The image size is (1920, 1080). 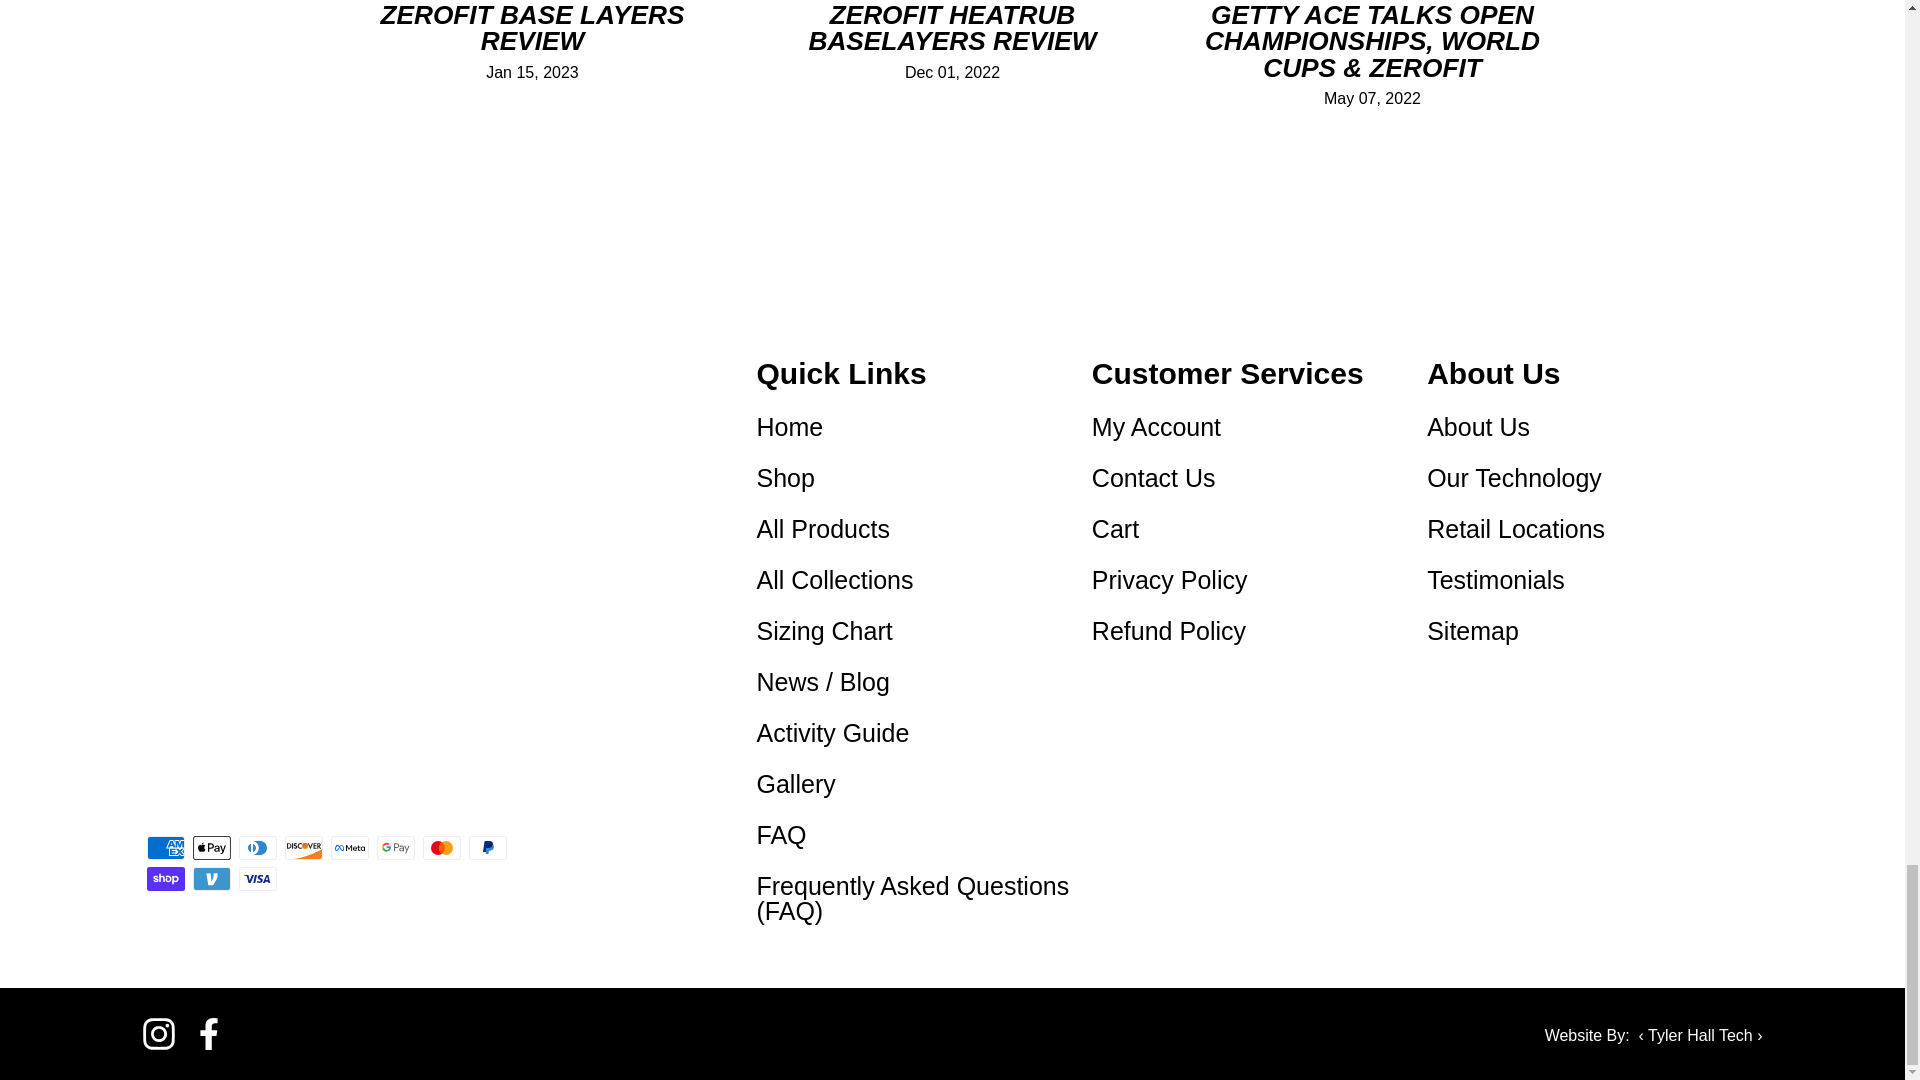 I want to click on PayPal, so click(x=487, y=847).